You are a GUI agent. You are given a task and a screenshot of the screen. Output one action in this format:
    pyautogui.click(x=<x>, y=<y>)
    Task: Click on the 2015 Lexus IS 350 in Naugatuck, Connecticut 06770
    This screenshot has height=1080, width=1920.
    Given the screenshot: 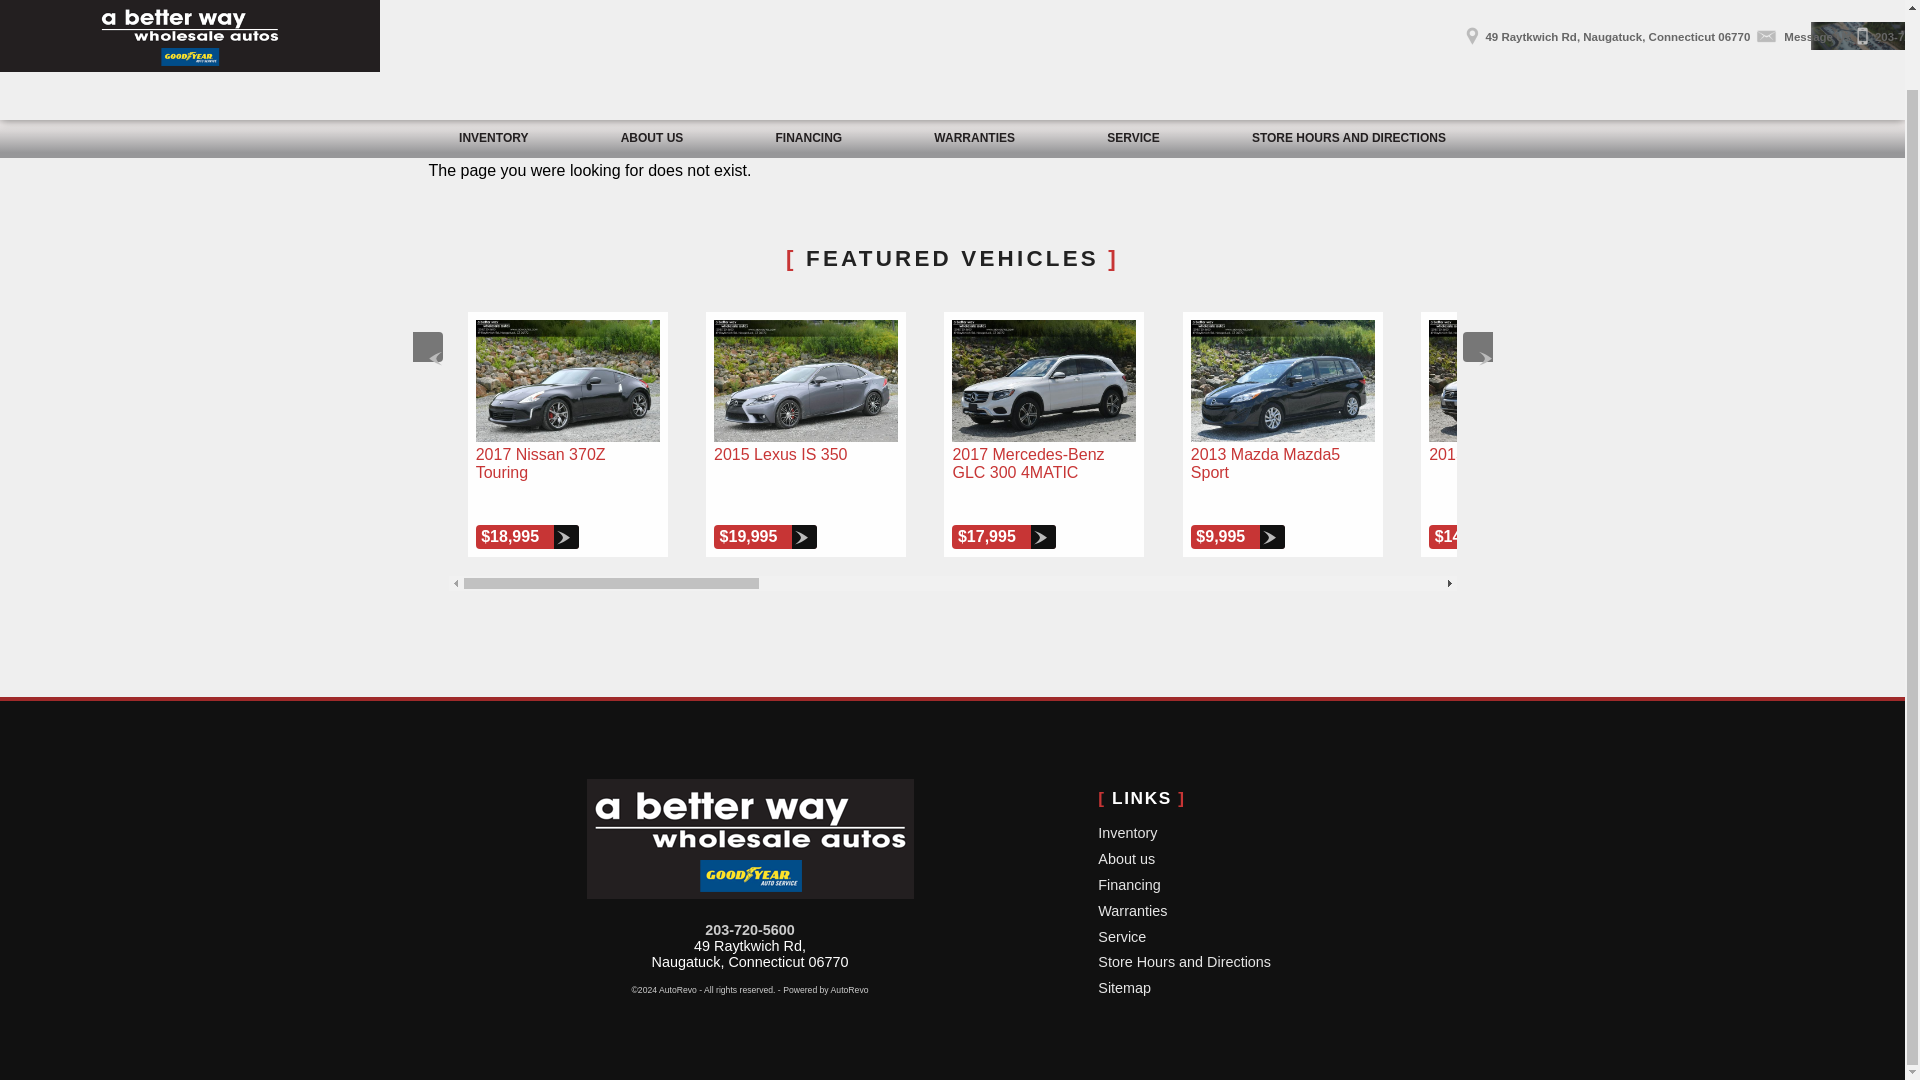 What is the action you would take?
    pyautogui.click(x=806, y=380)
    